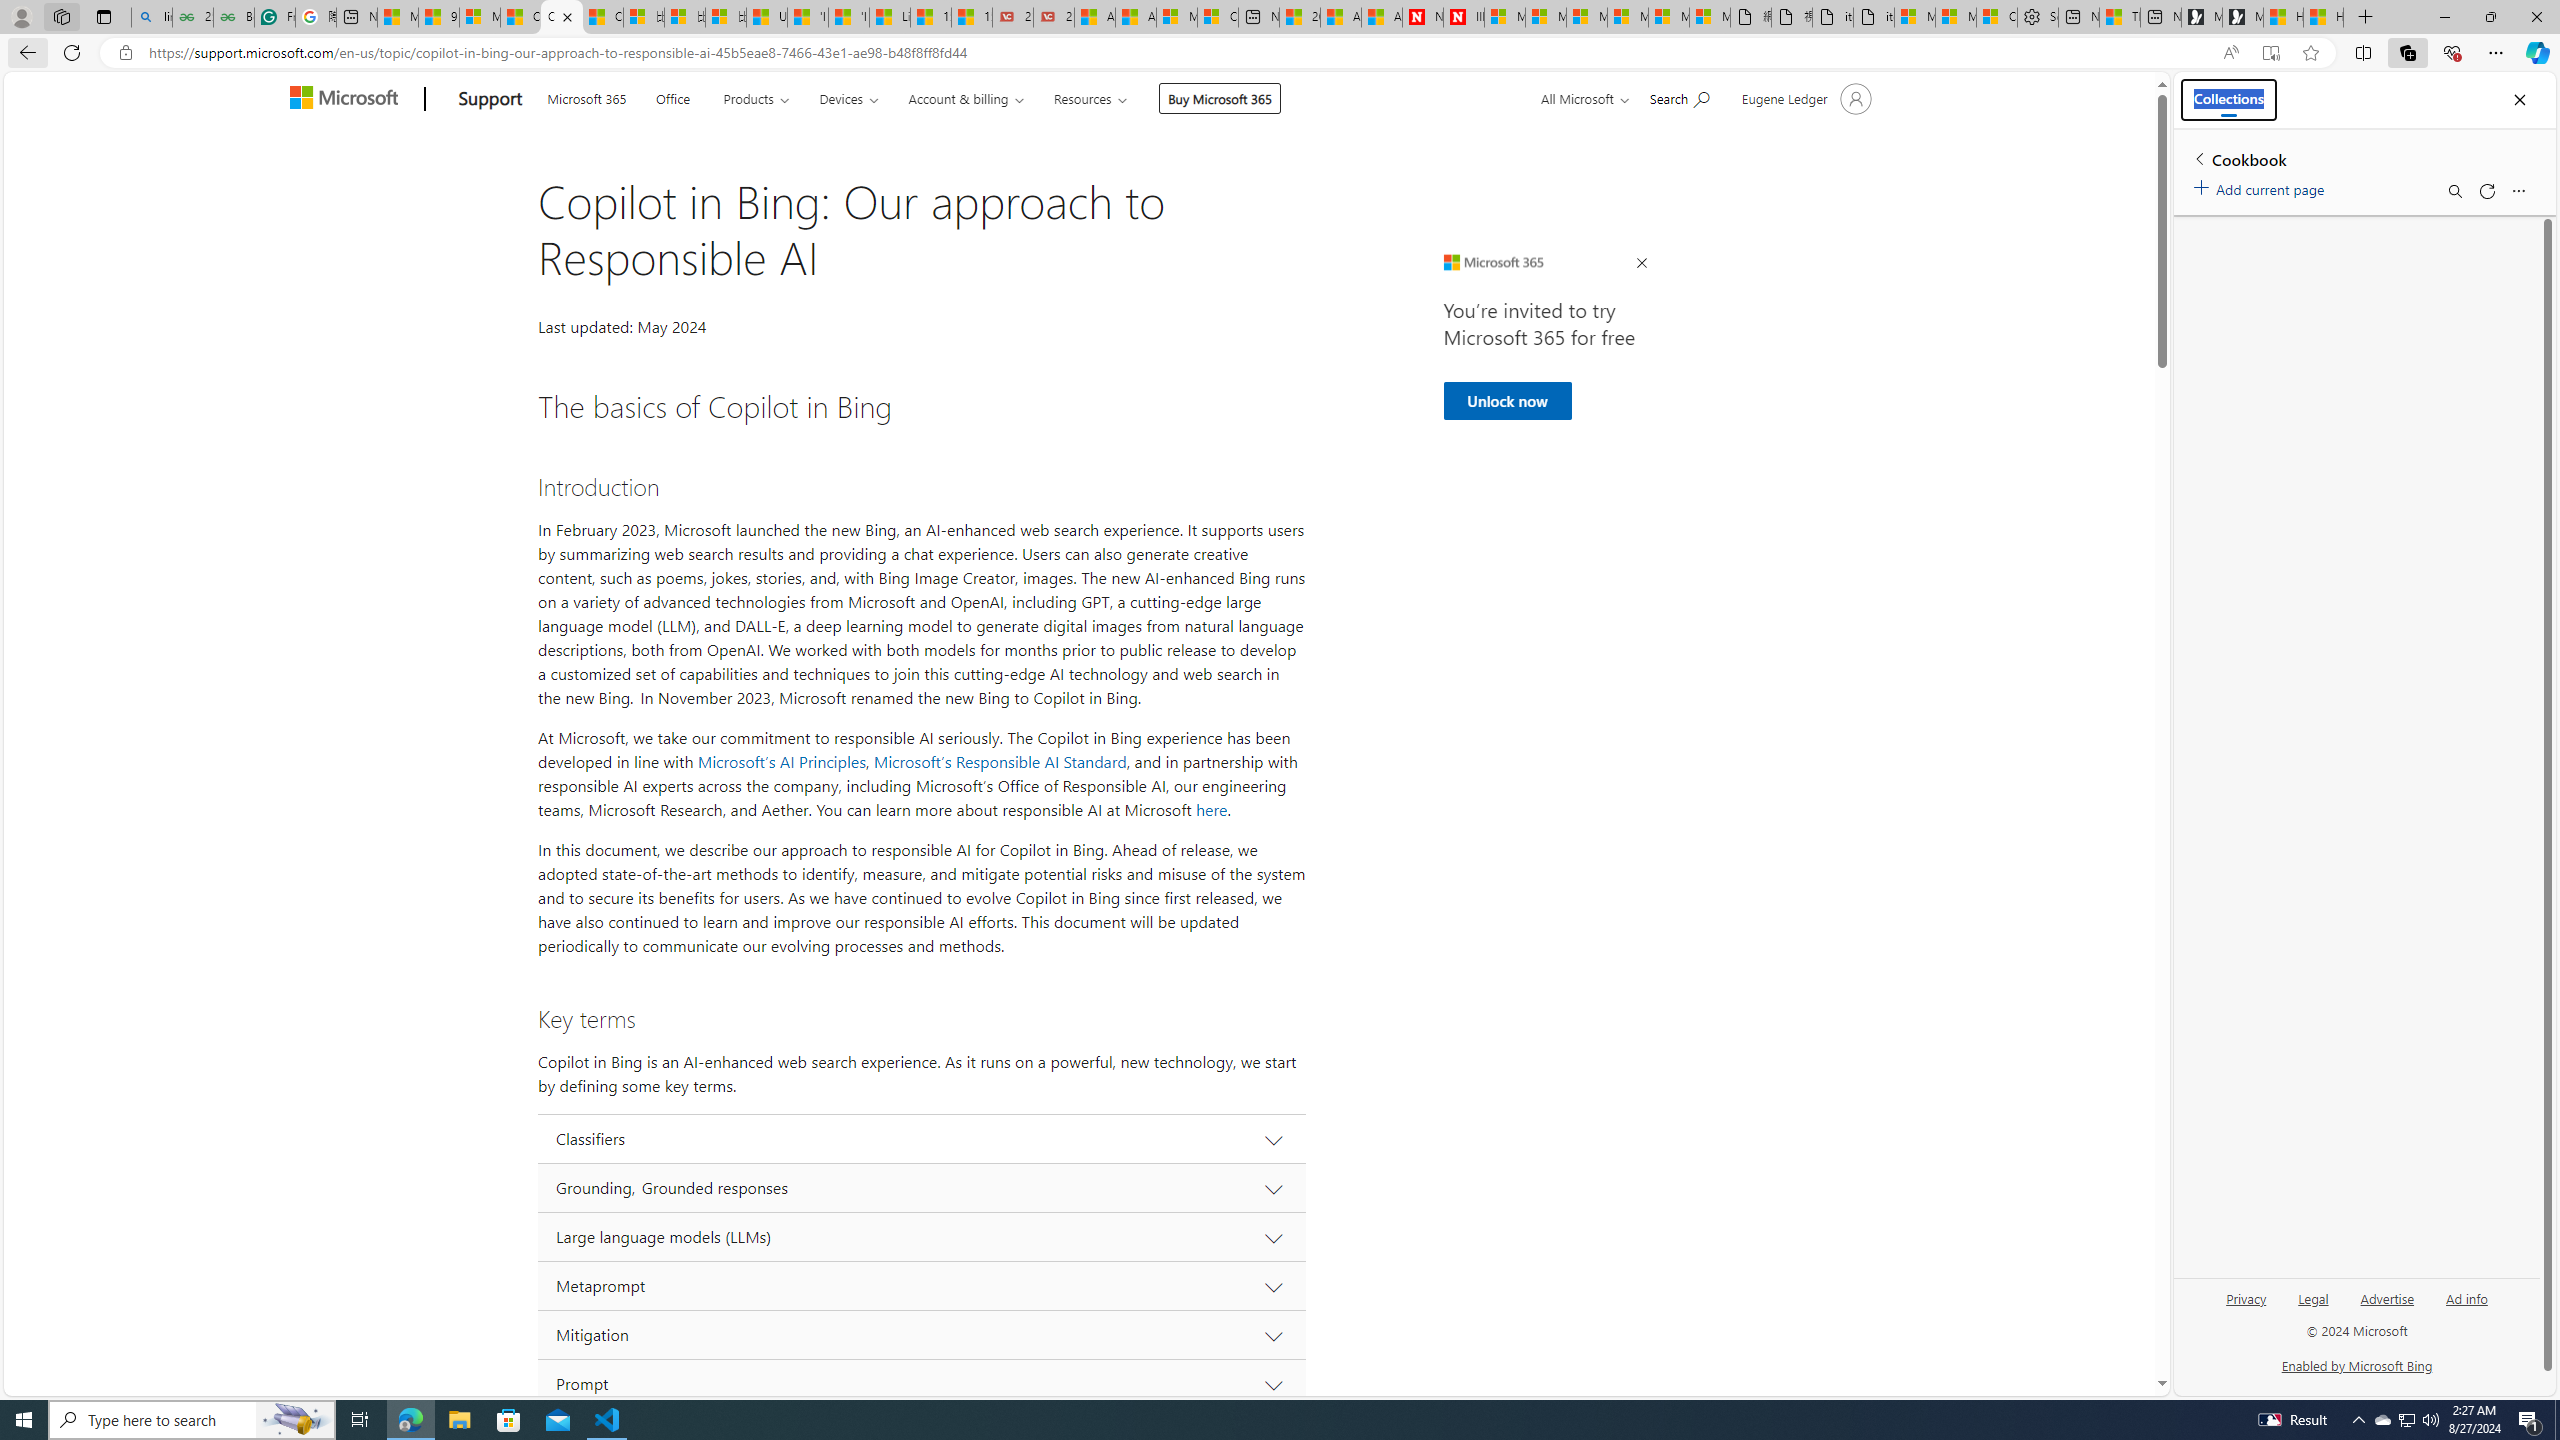  What do you see at coordinates (1678, 96) in the screenshot?
I see `Search for help` at bounding box center [1678, 96].